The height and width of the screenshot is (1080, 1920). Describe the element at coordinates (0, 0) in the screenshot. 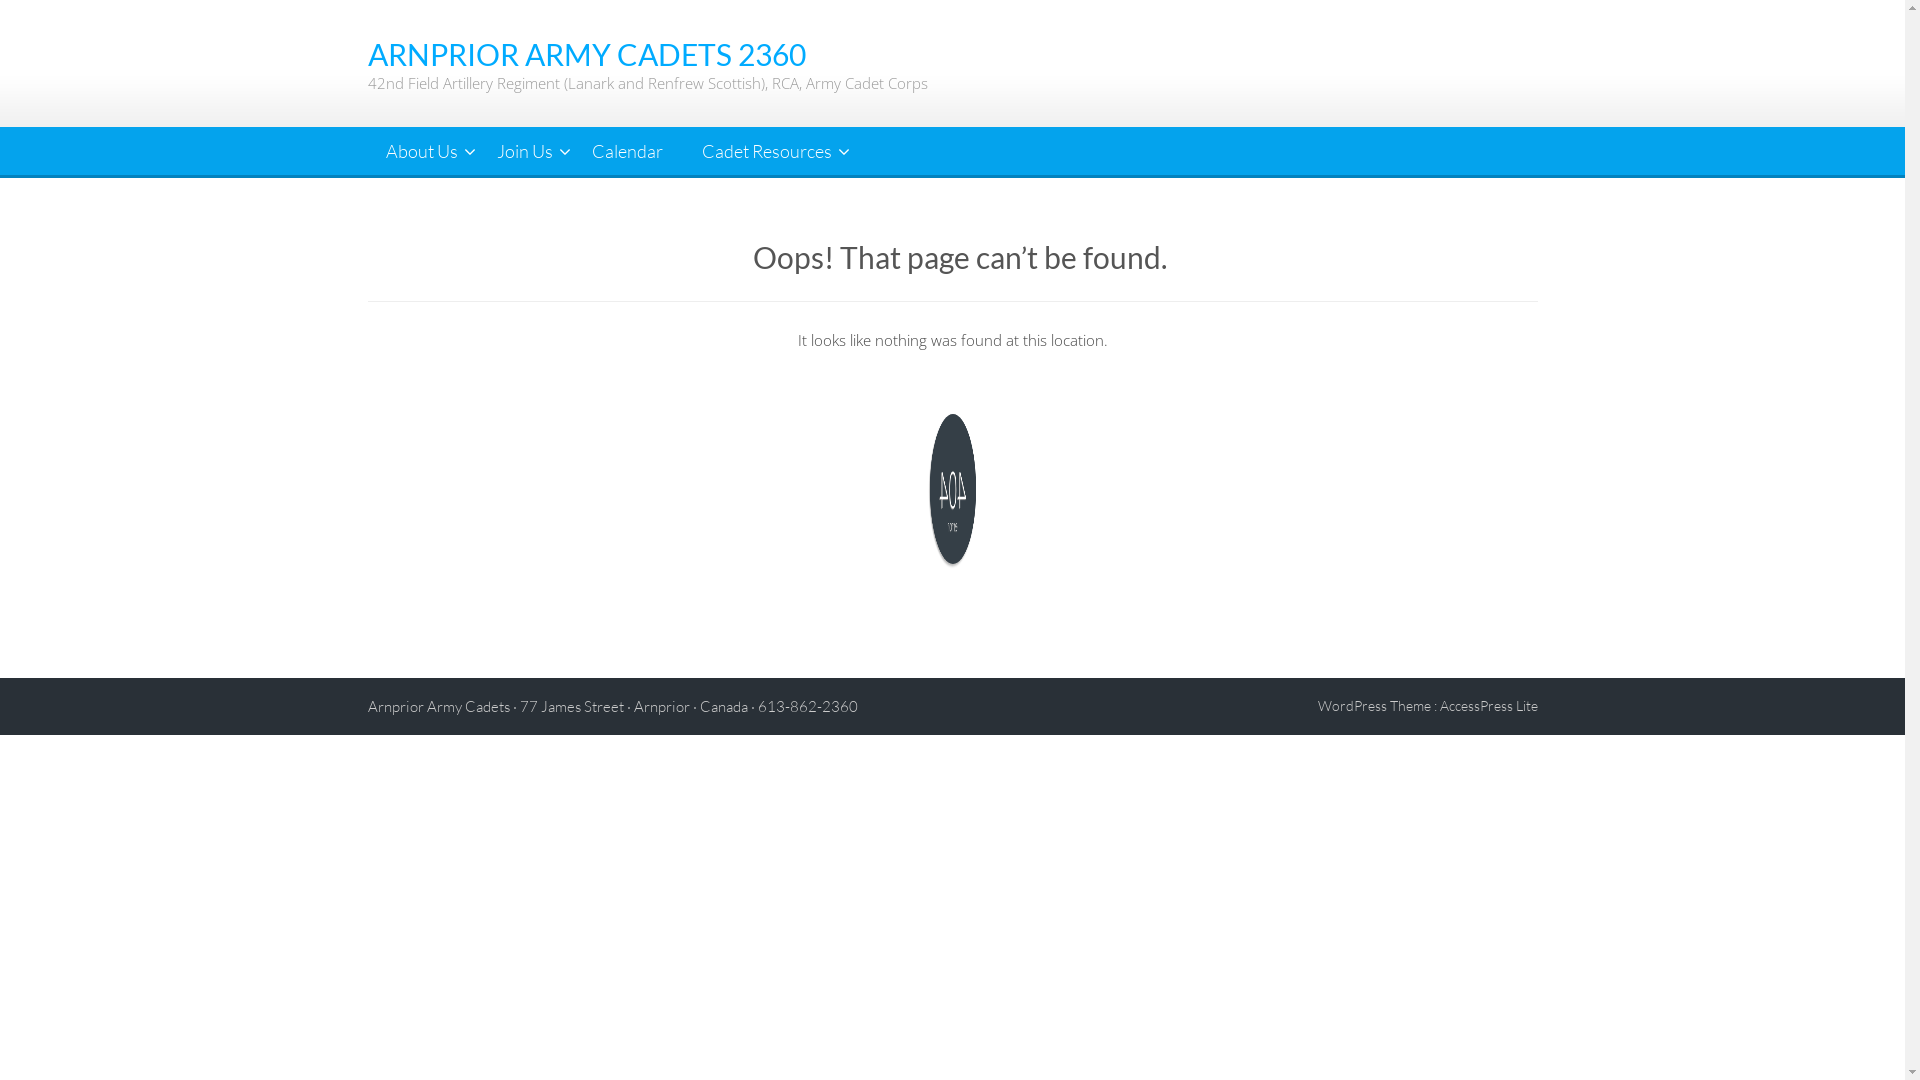

I see `Skip to content` at that location.